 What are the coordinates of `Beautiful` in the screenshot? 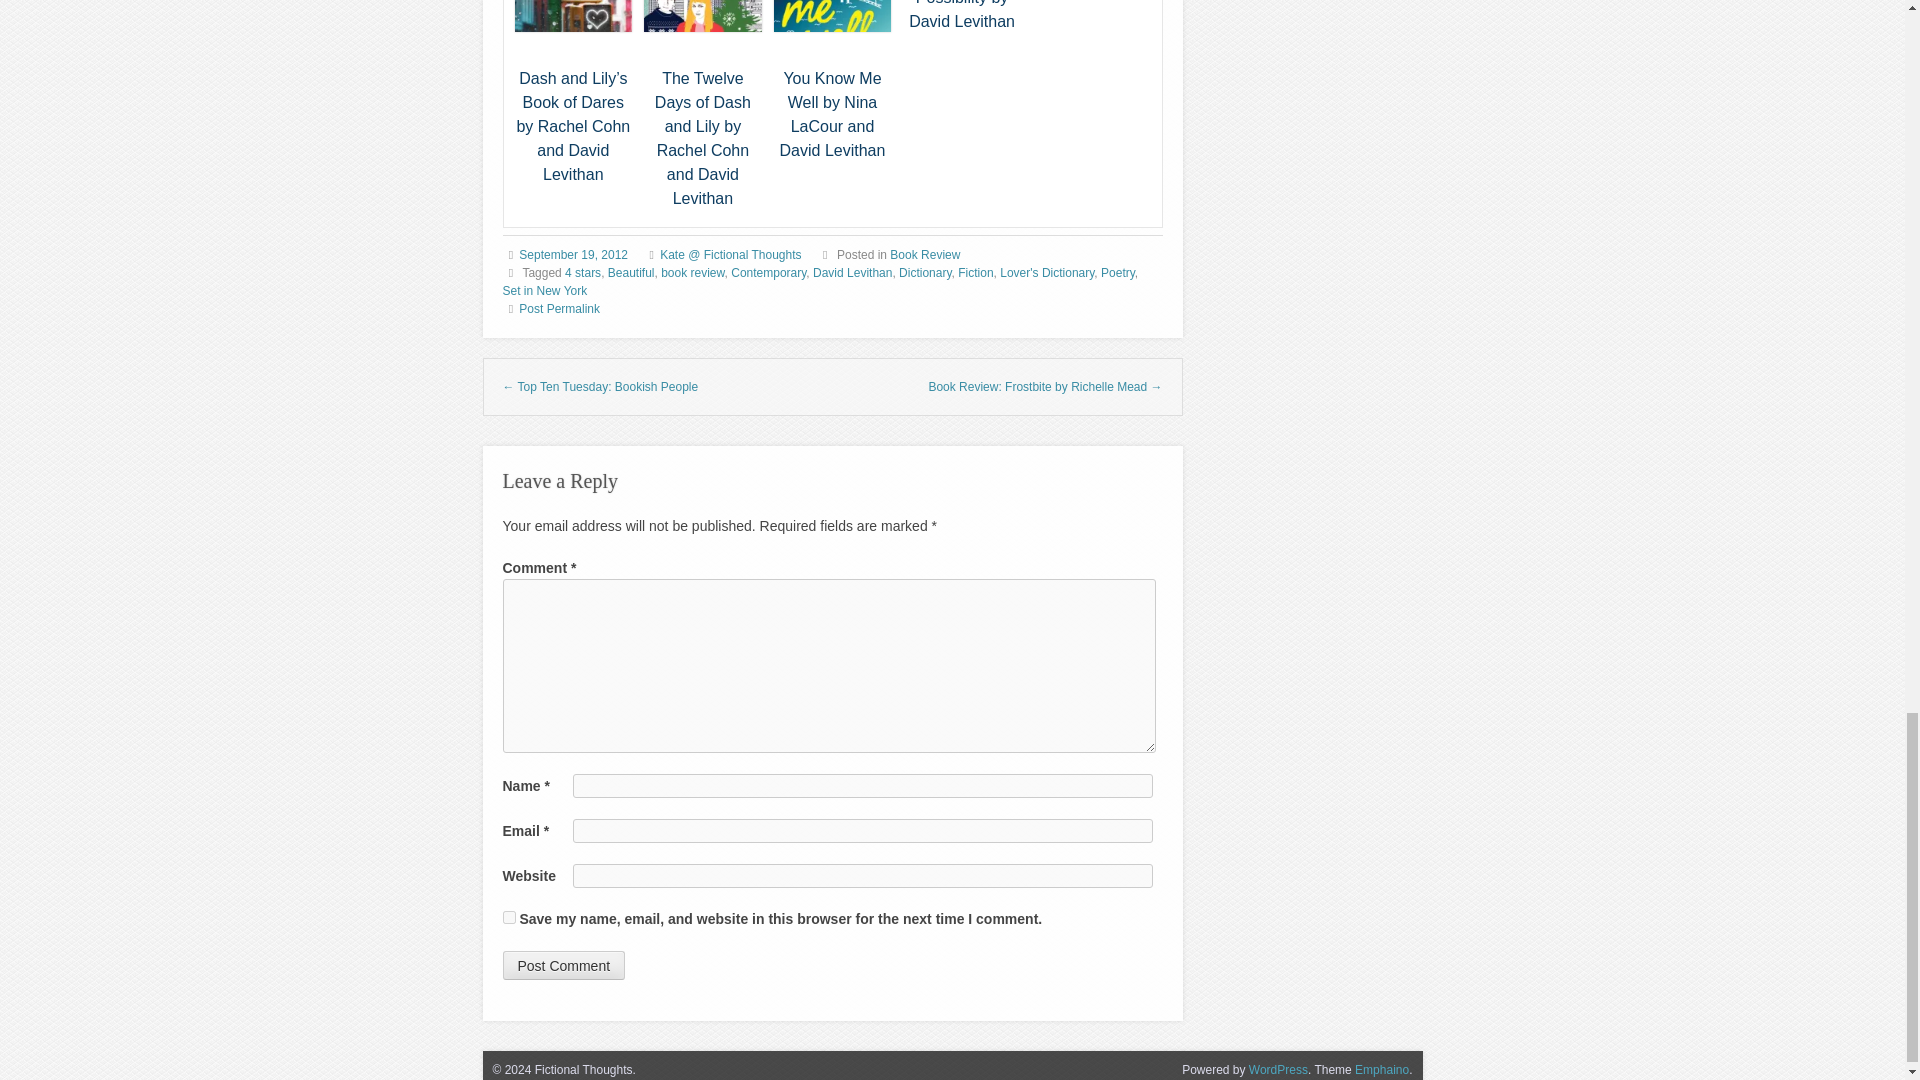 It's located at (631, 272).